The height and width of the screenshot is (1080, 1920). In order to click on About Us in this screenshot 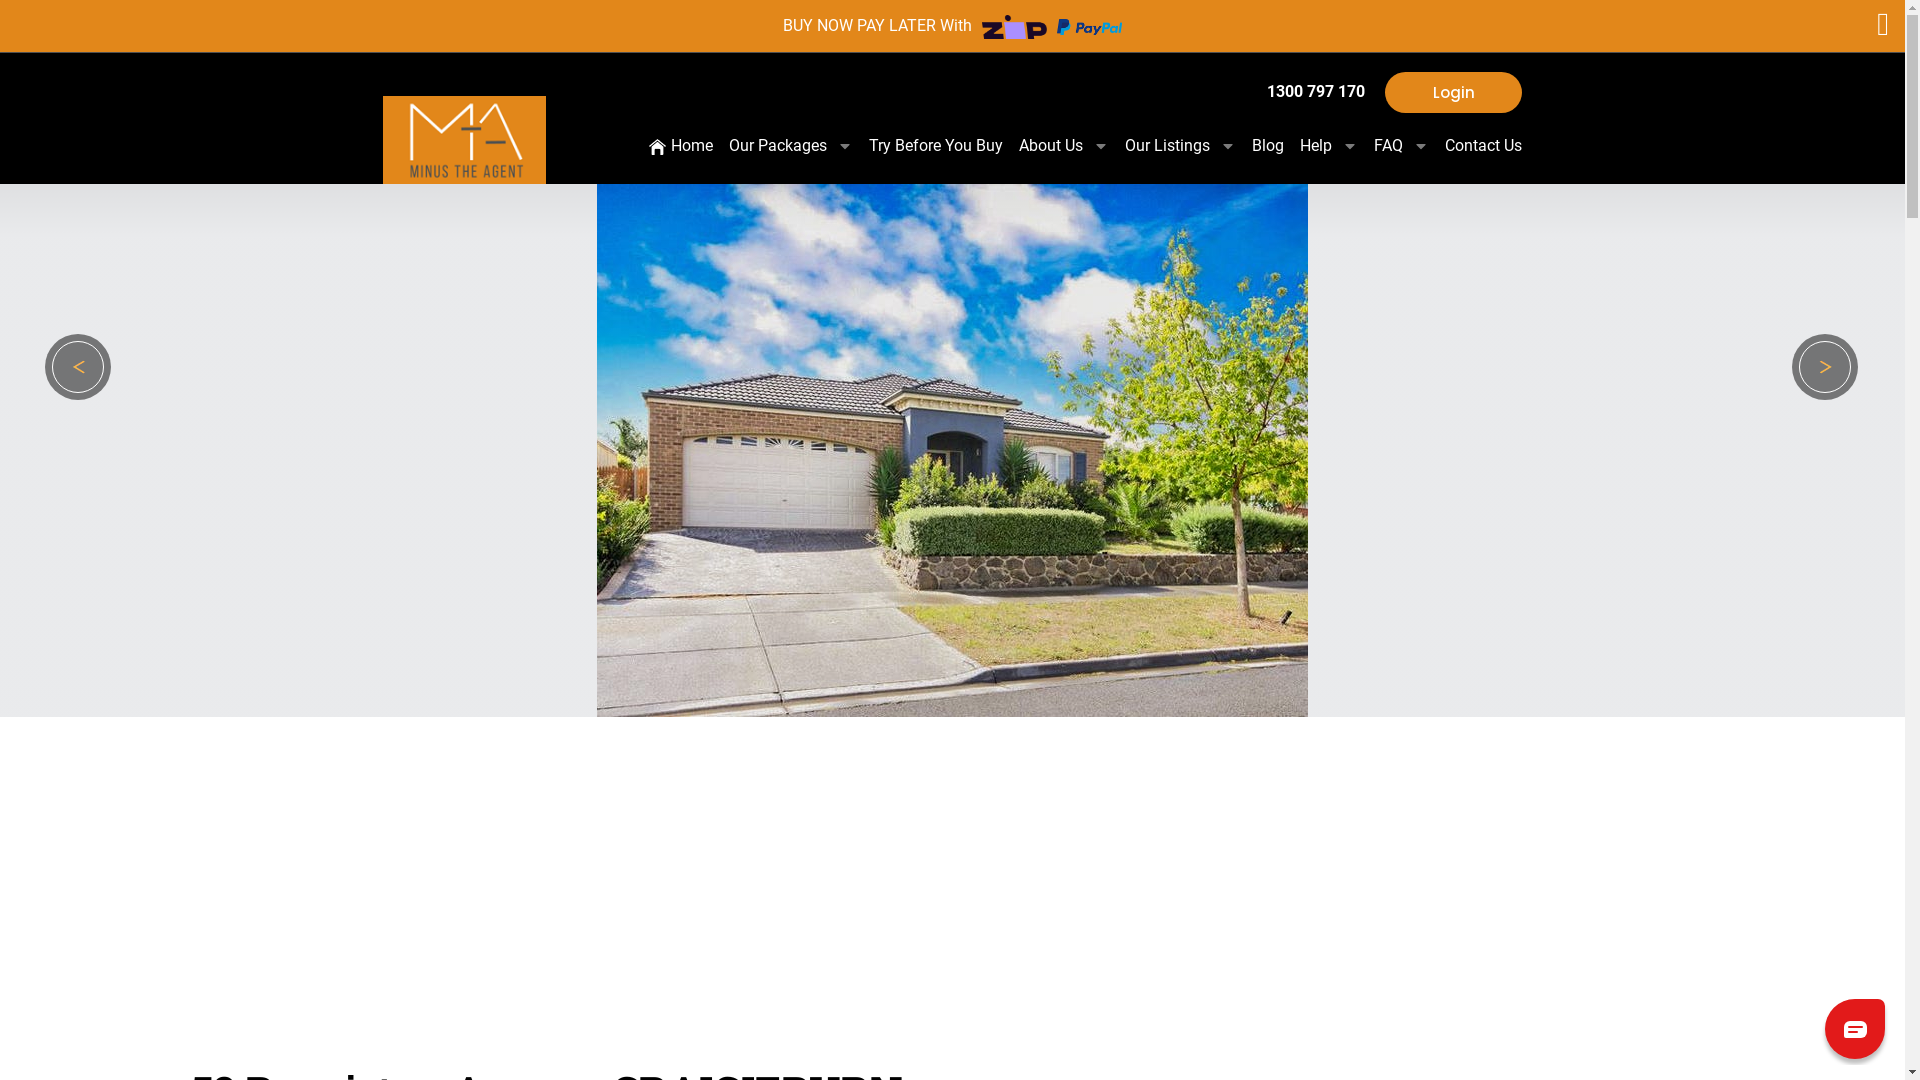, I will do `click(1071, 146)`.